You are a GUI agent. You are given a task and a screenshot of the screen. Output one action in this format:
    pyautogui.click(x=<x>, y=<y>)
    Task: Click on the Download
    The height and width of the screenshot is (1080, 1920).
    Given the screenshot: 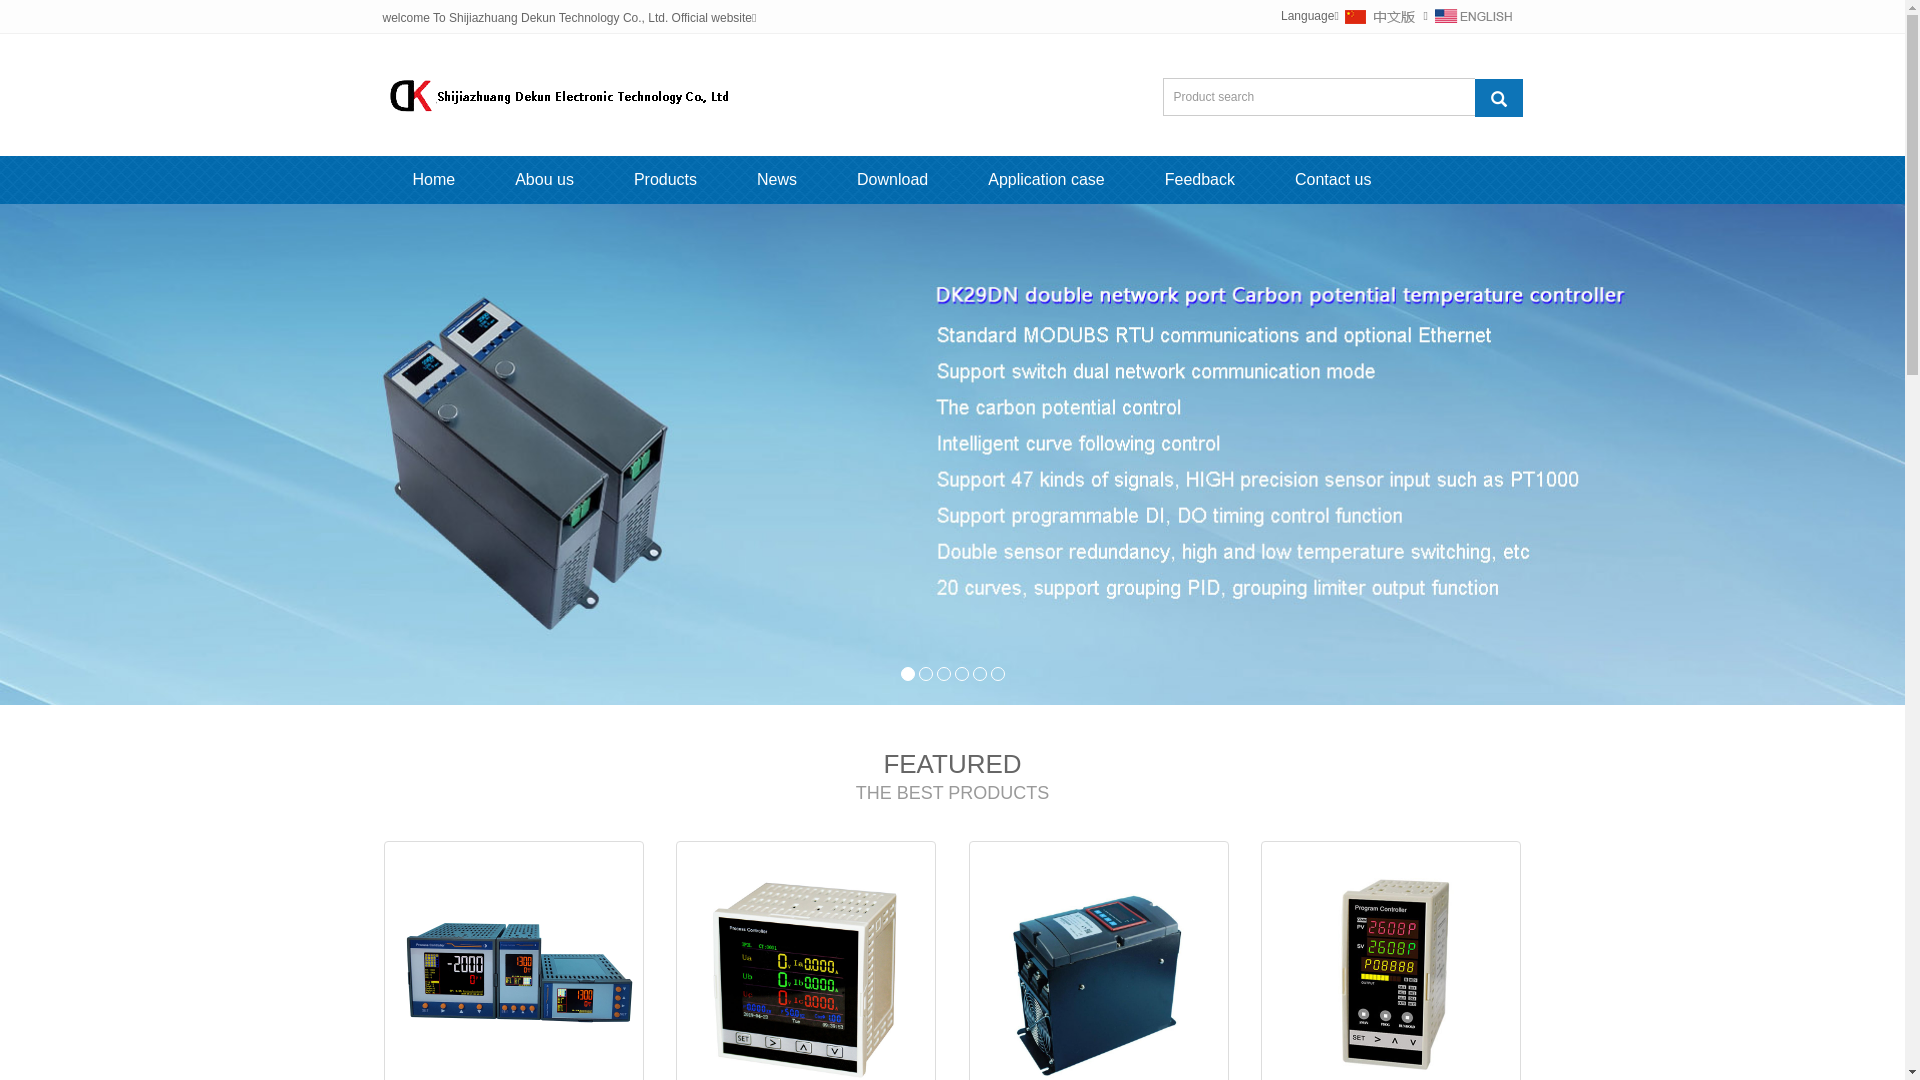 What is the action you would take?
    pyautogui.click(x=892, y=180)
    